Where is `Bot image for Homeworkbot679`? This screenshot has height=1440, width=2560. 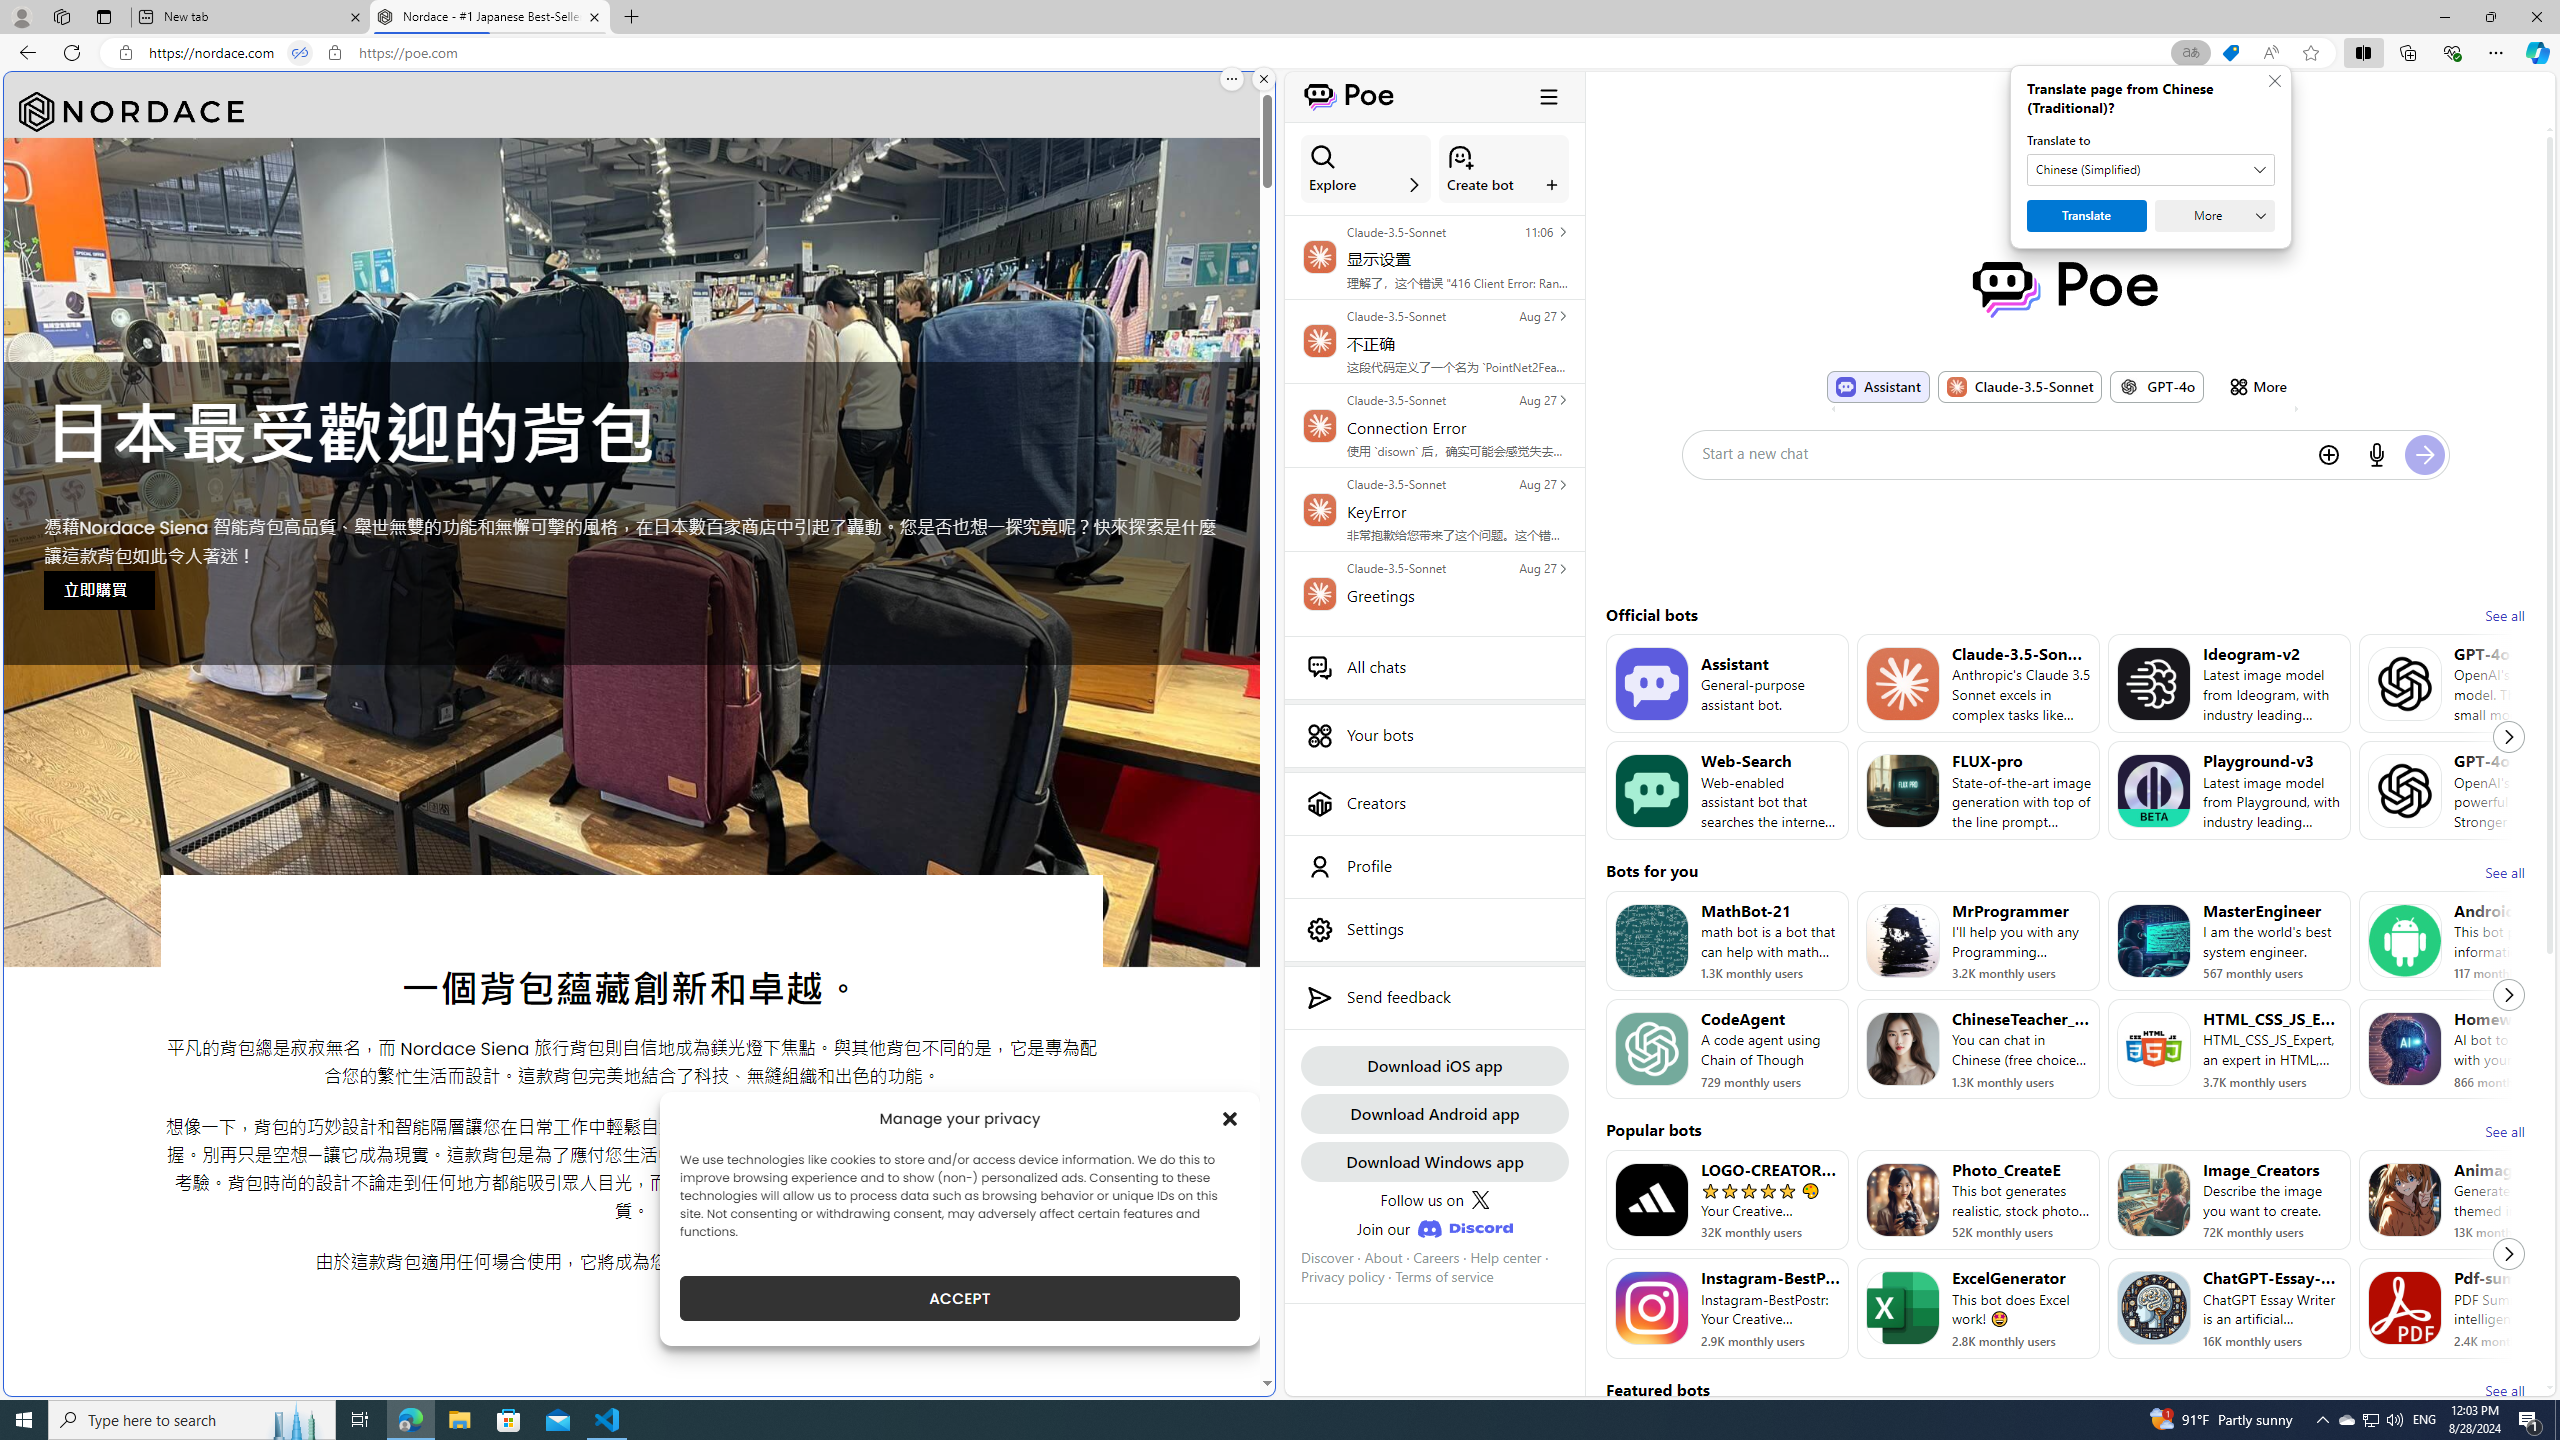
Bot image for Homeworkbot679 is located at coordinates (2405, 1048).